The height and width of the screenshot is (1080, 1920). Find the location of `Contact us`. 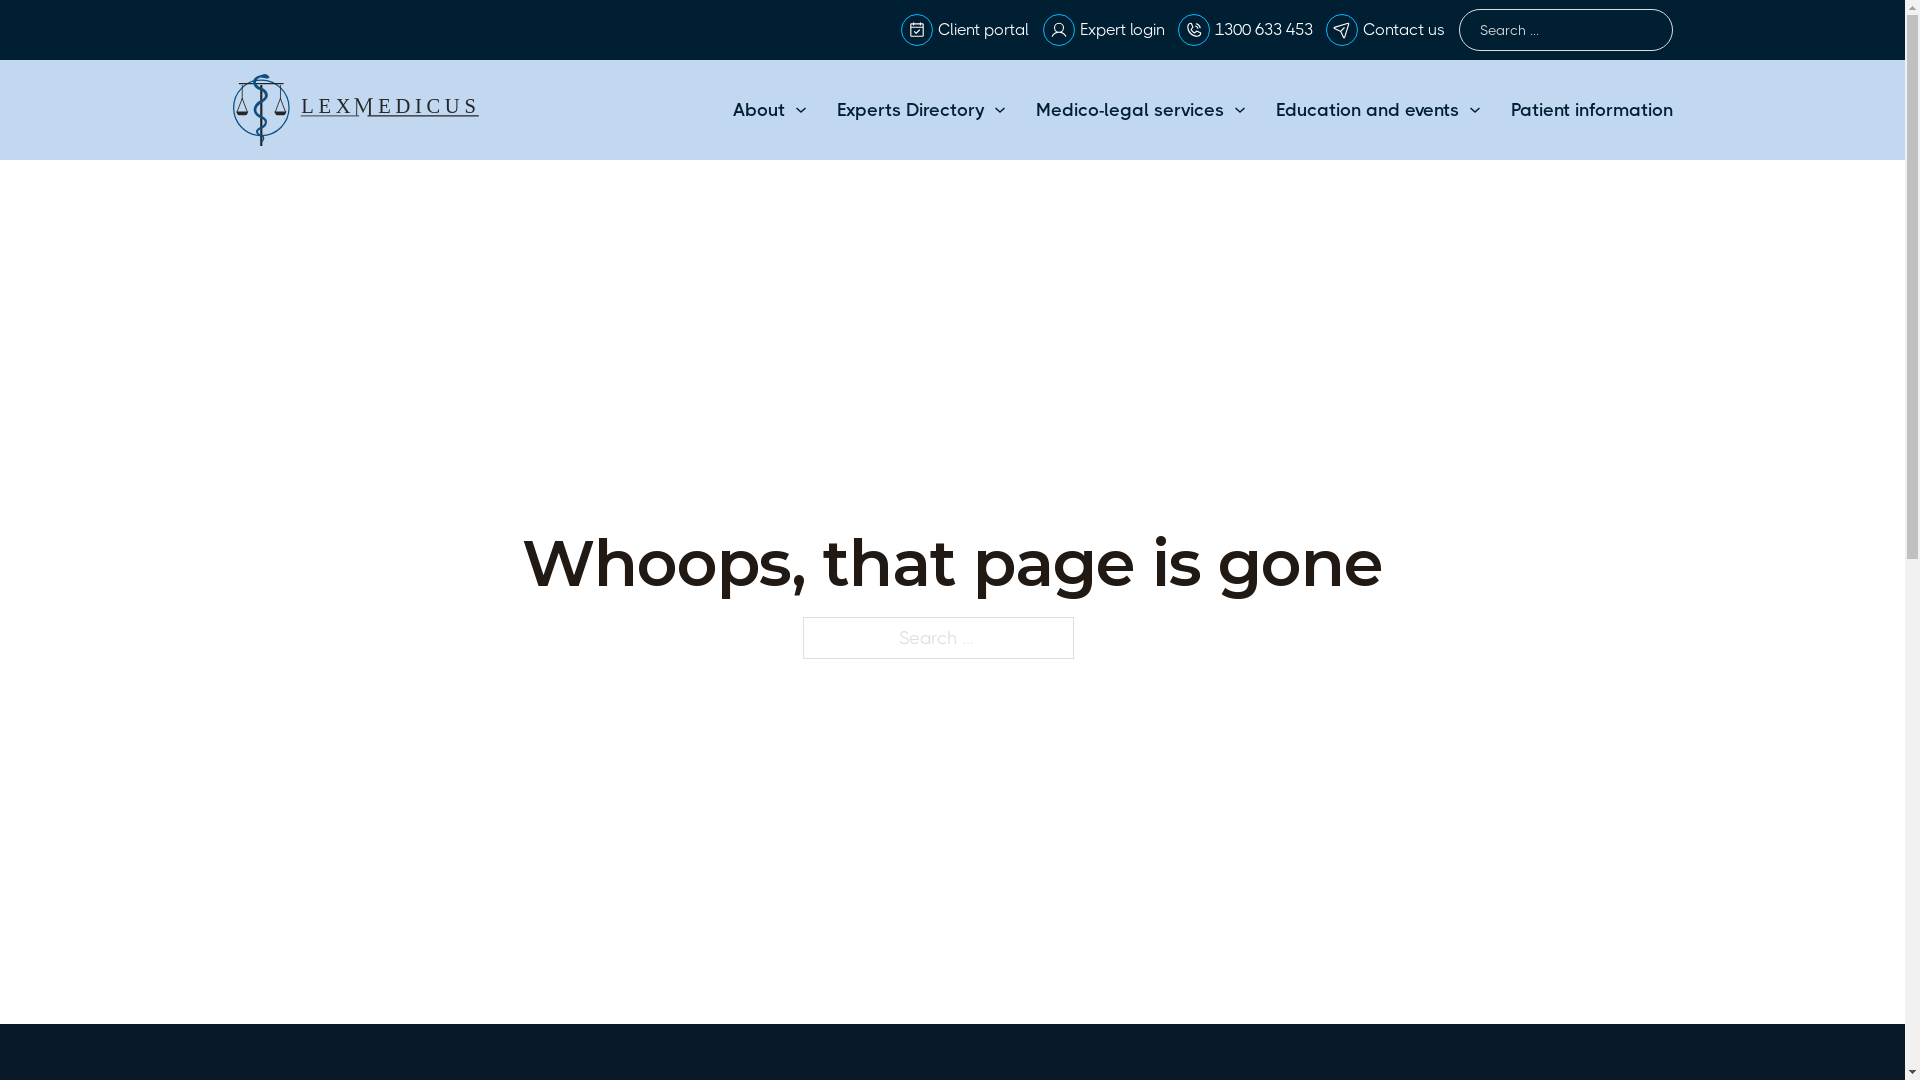

Contact us is located at coordinates (1404, 30).